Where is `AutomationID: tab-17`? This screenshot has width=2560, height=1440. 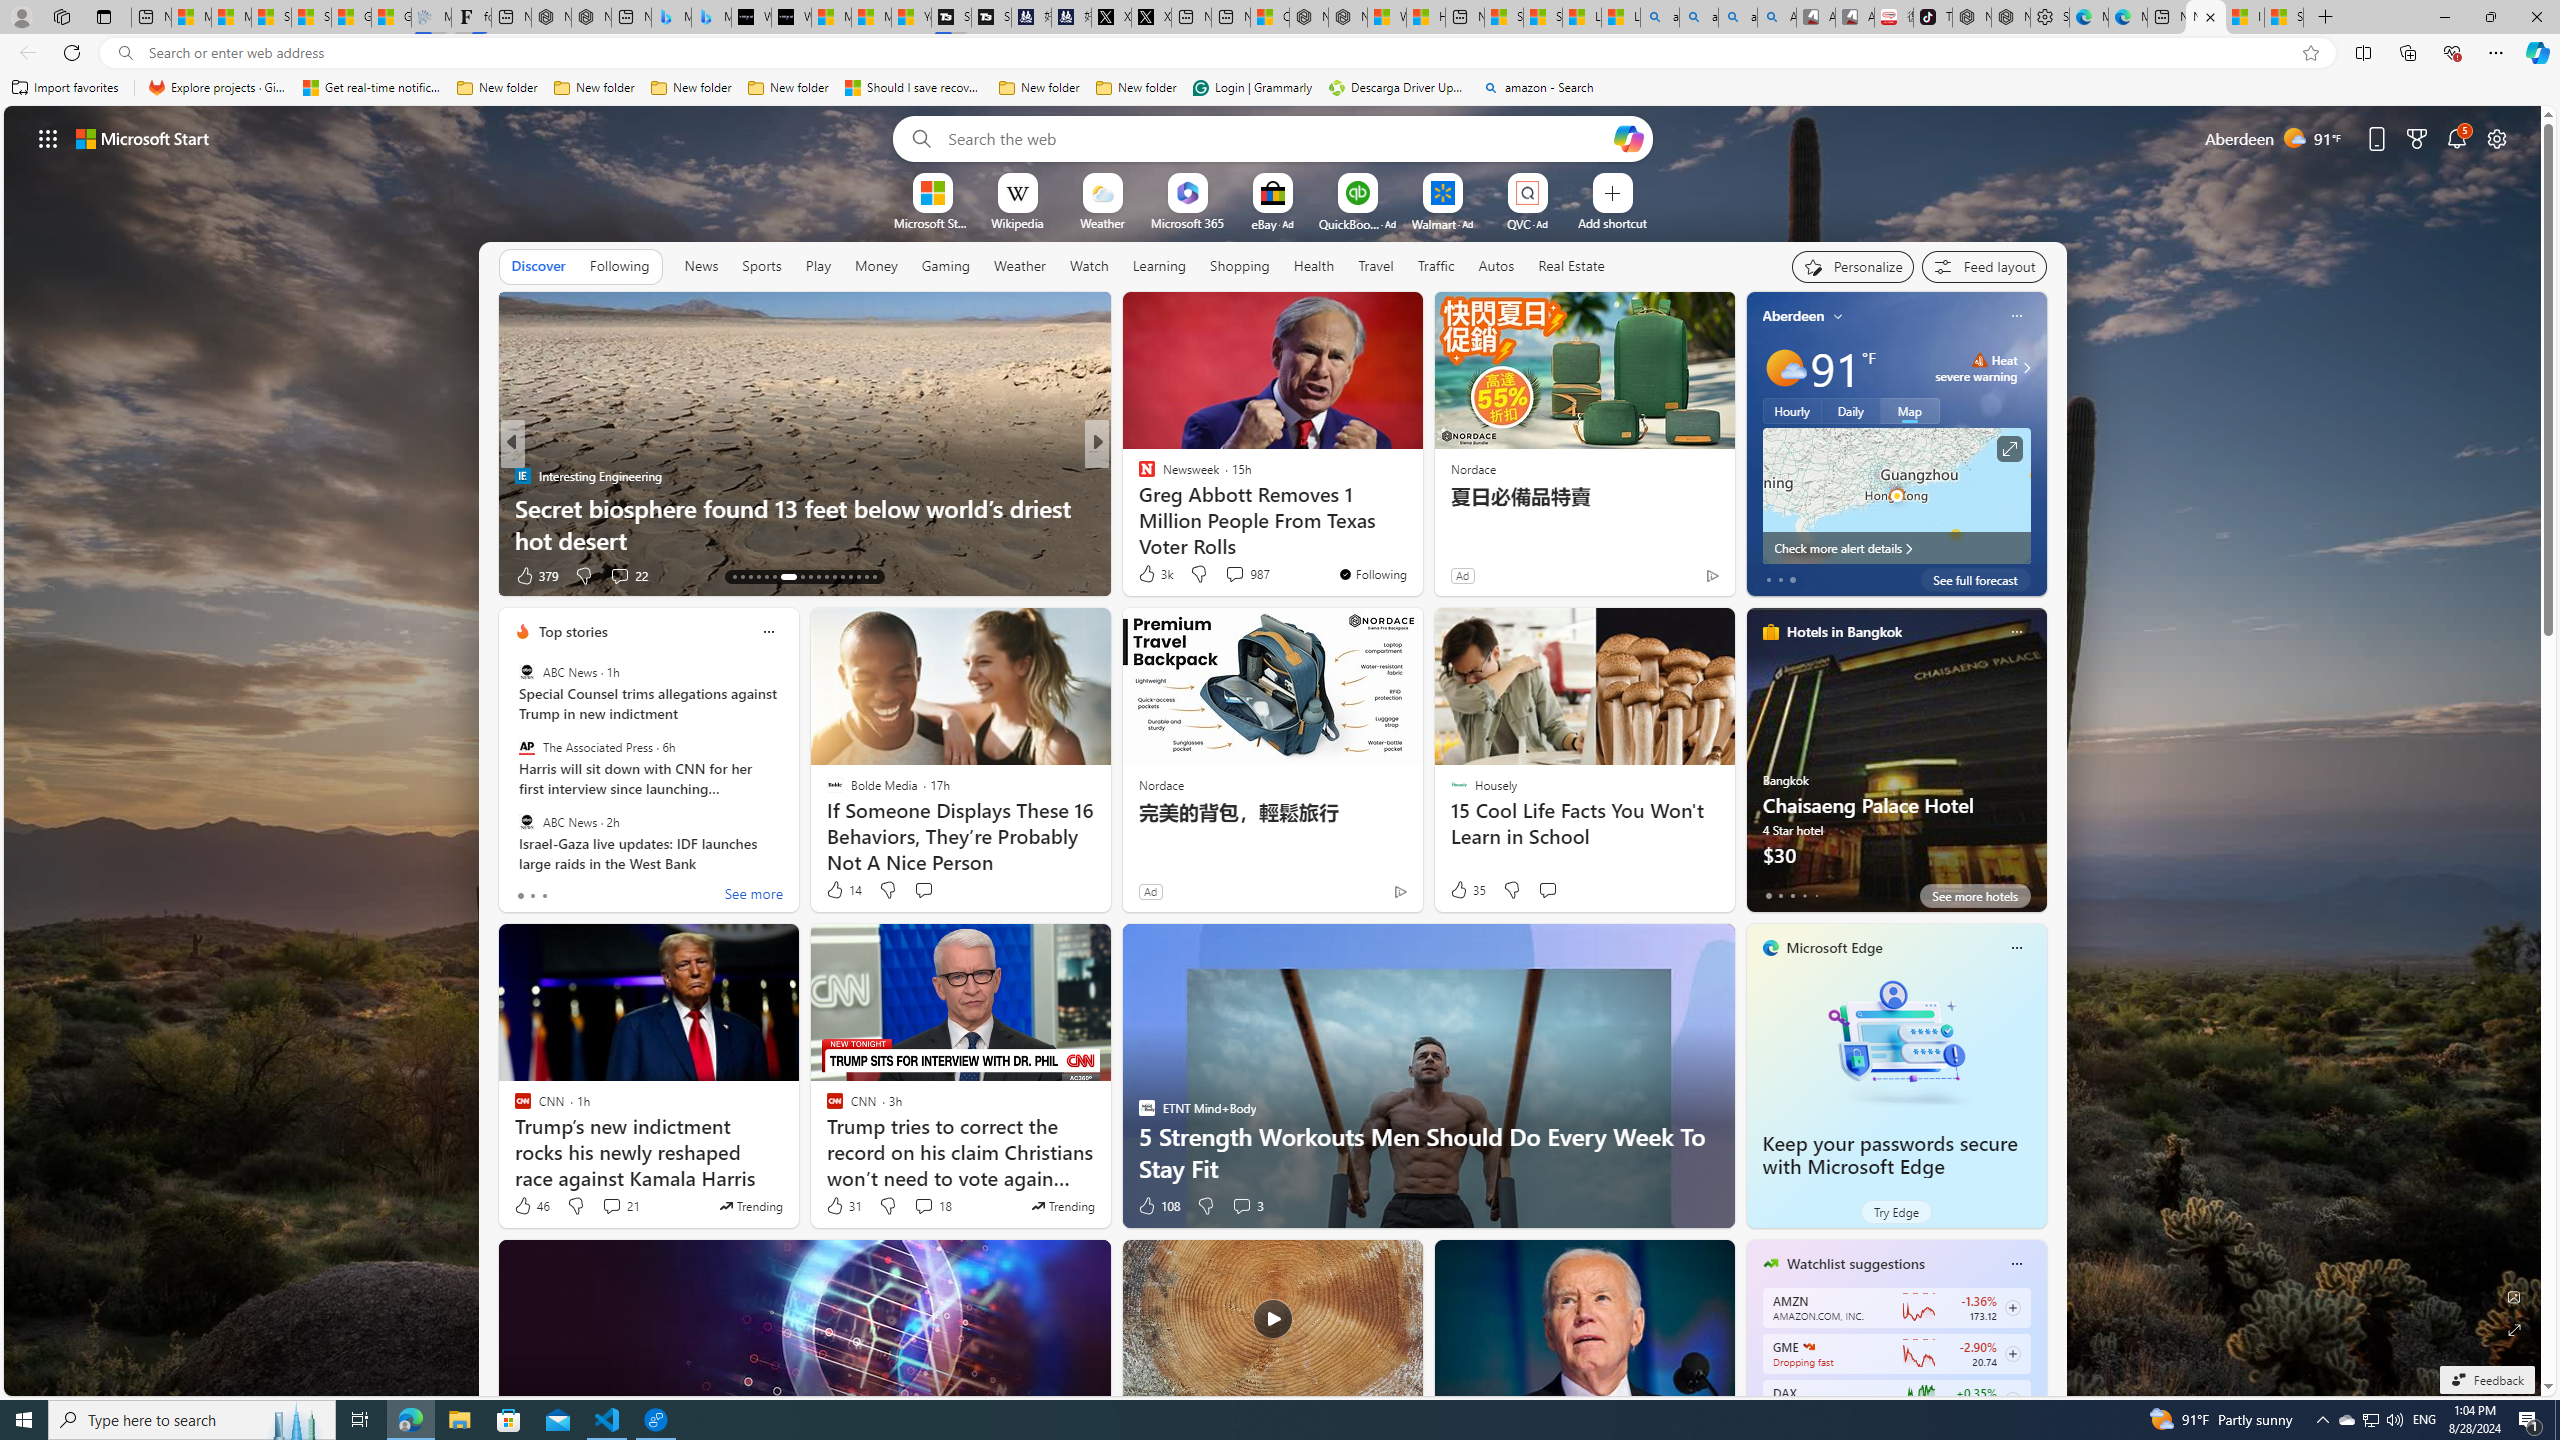 AutomationID: tab-17 is located at coordinates (766, 577).